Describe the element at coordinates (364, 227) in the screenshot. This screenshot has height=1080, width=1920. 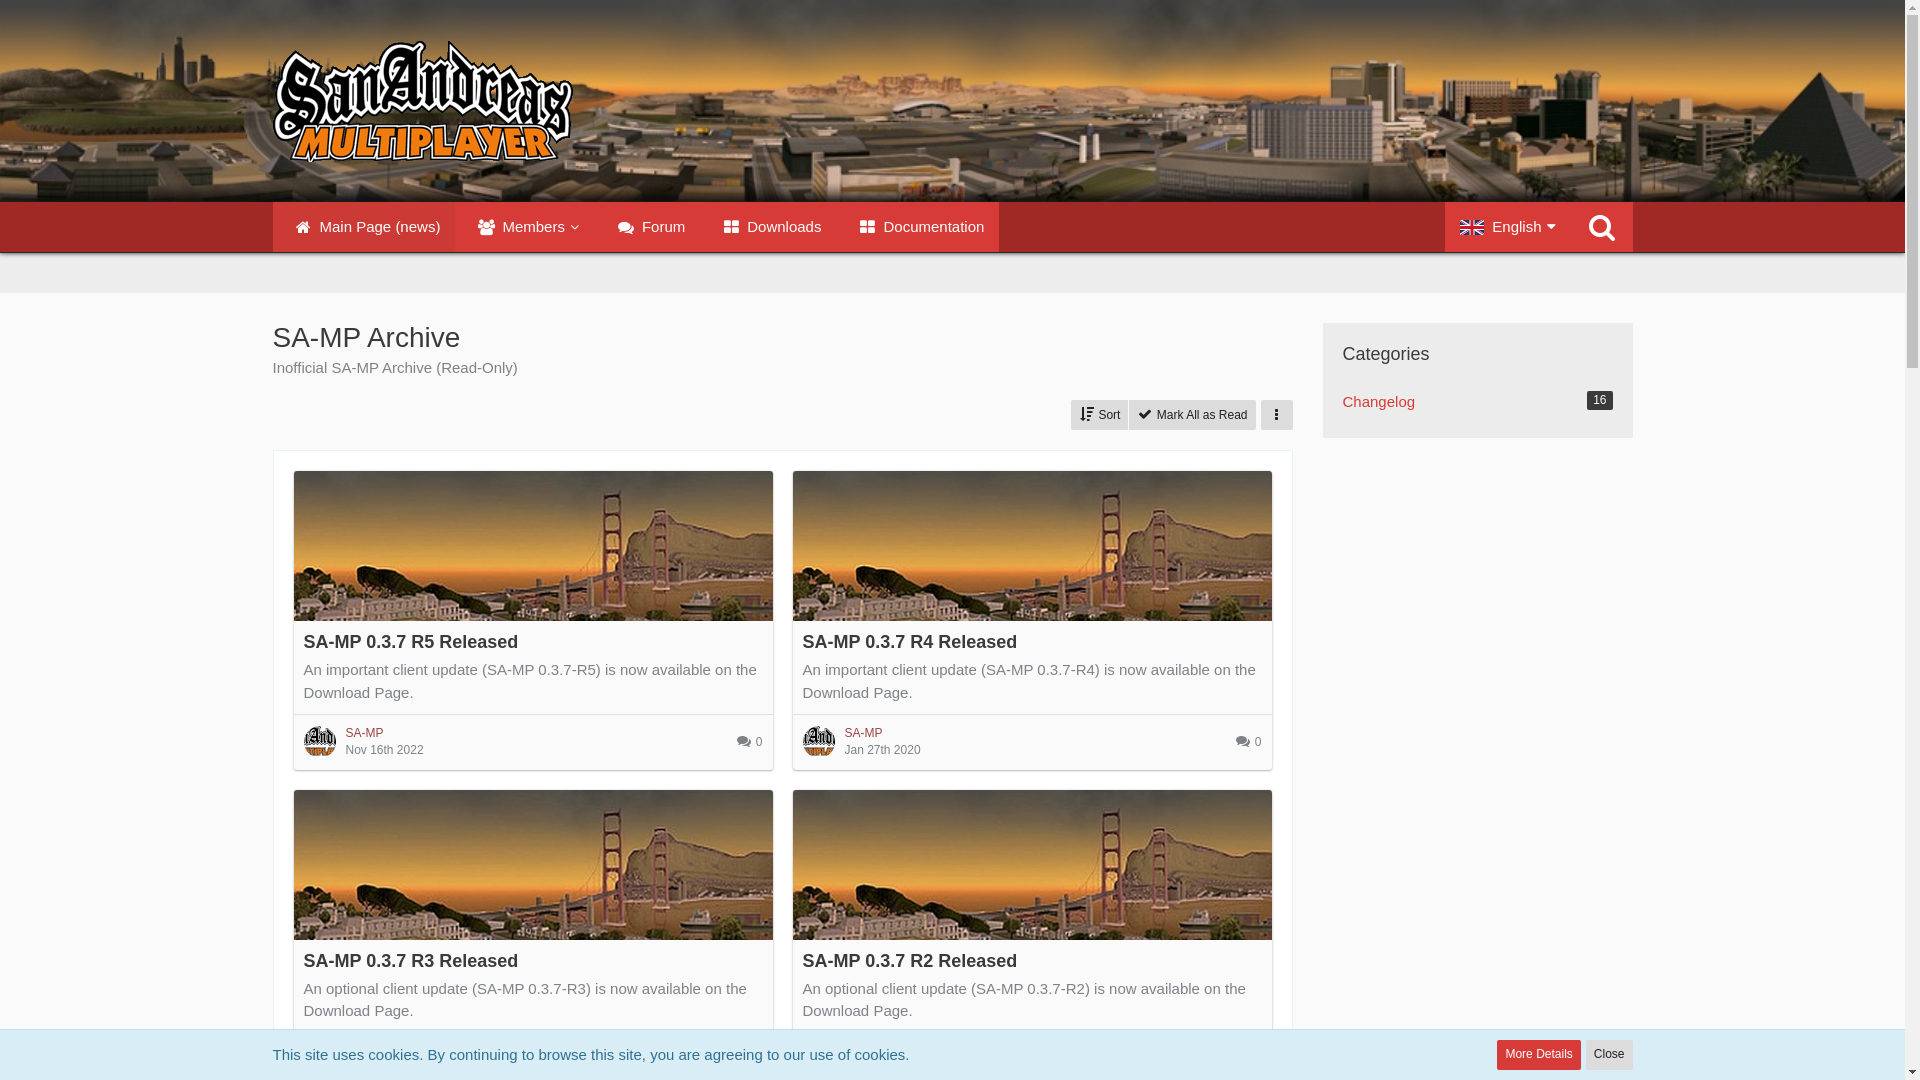
I see `Main Page (news)` at that location.